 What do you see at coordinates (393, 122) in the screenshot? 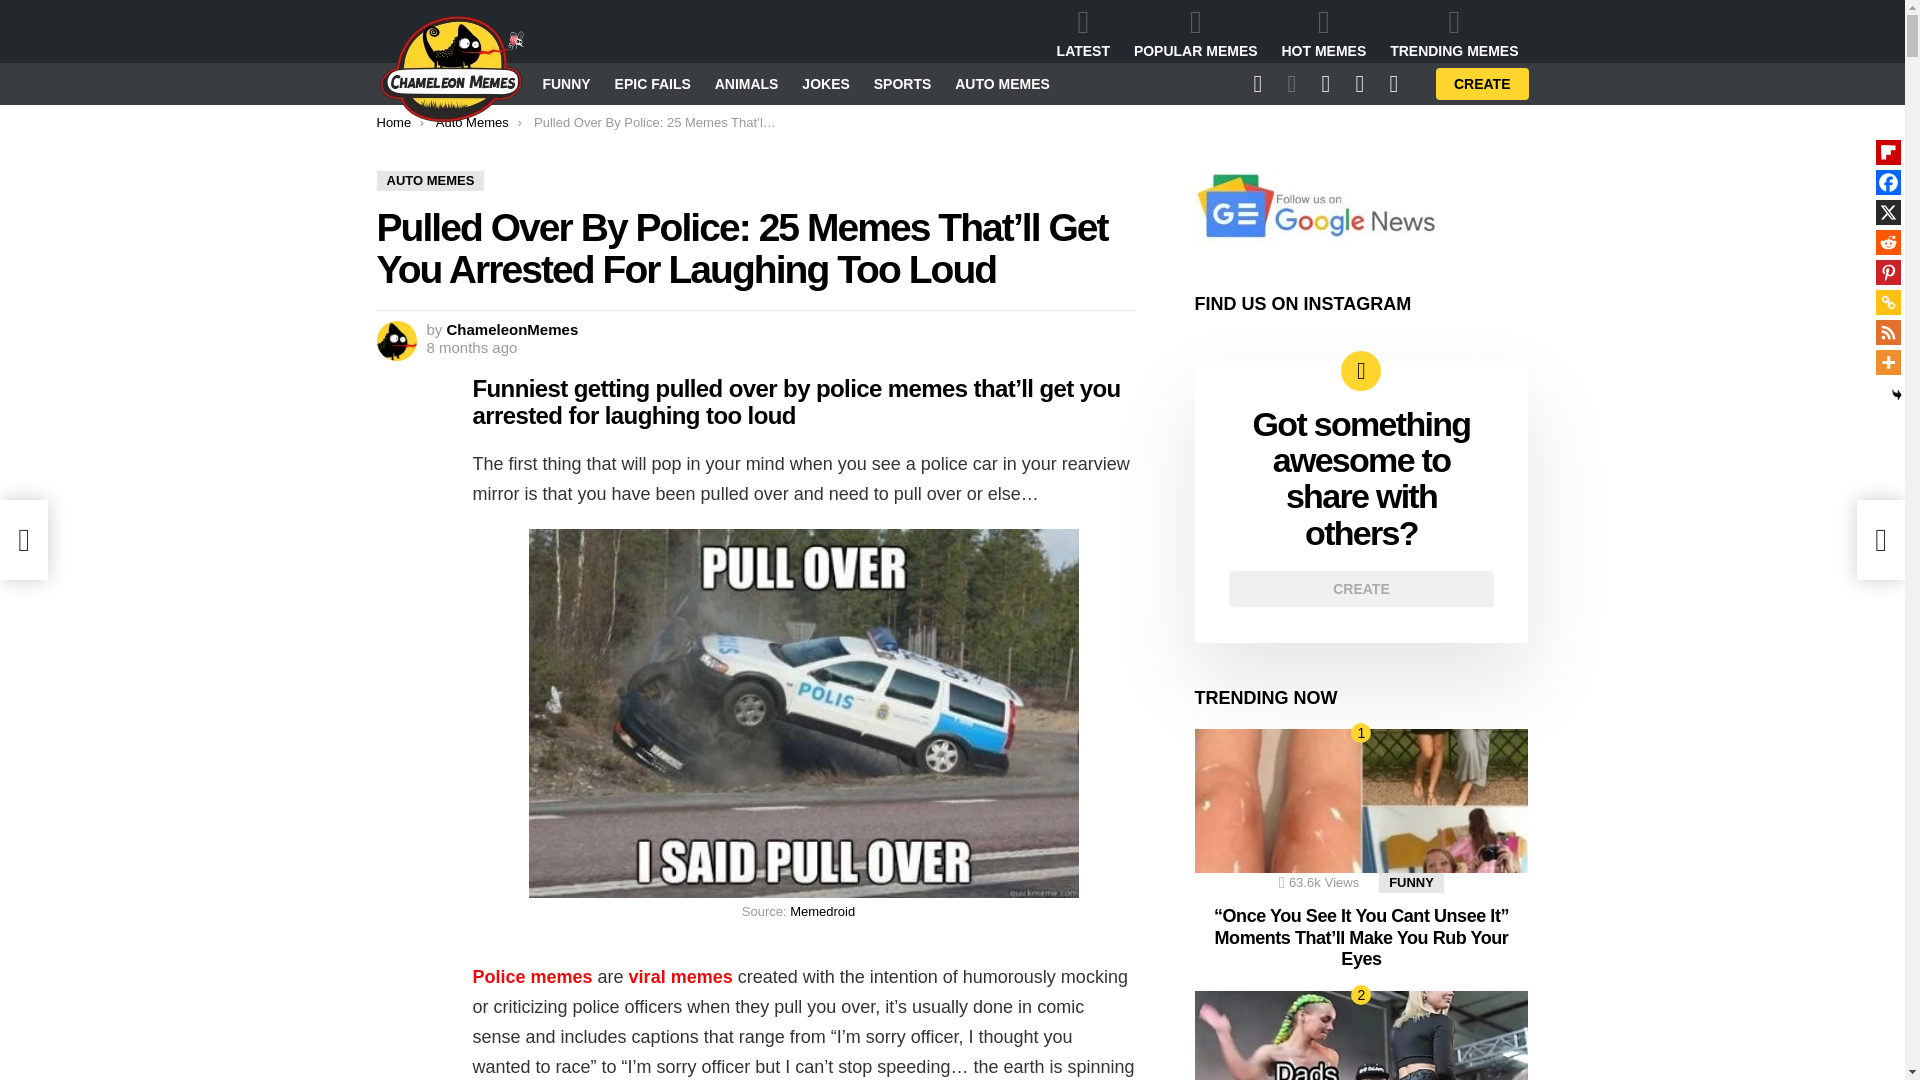
I see `Home` at bounding box center [393, 122].